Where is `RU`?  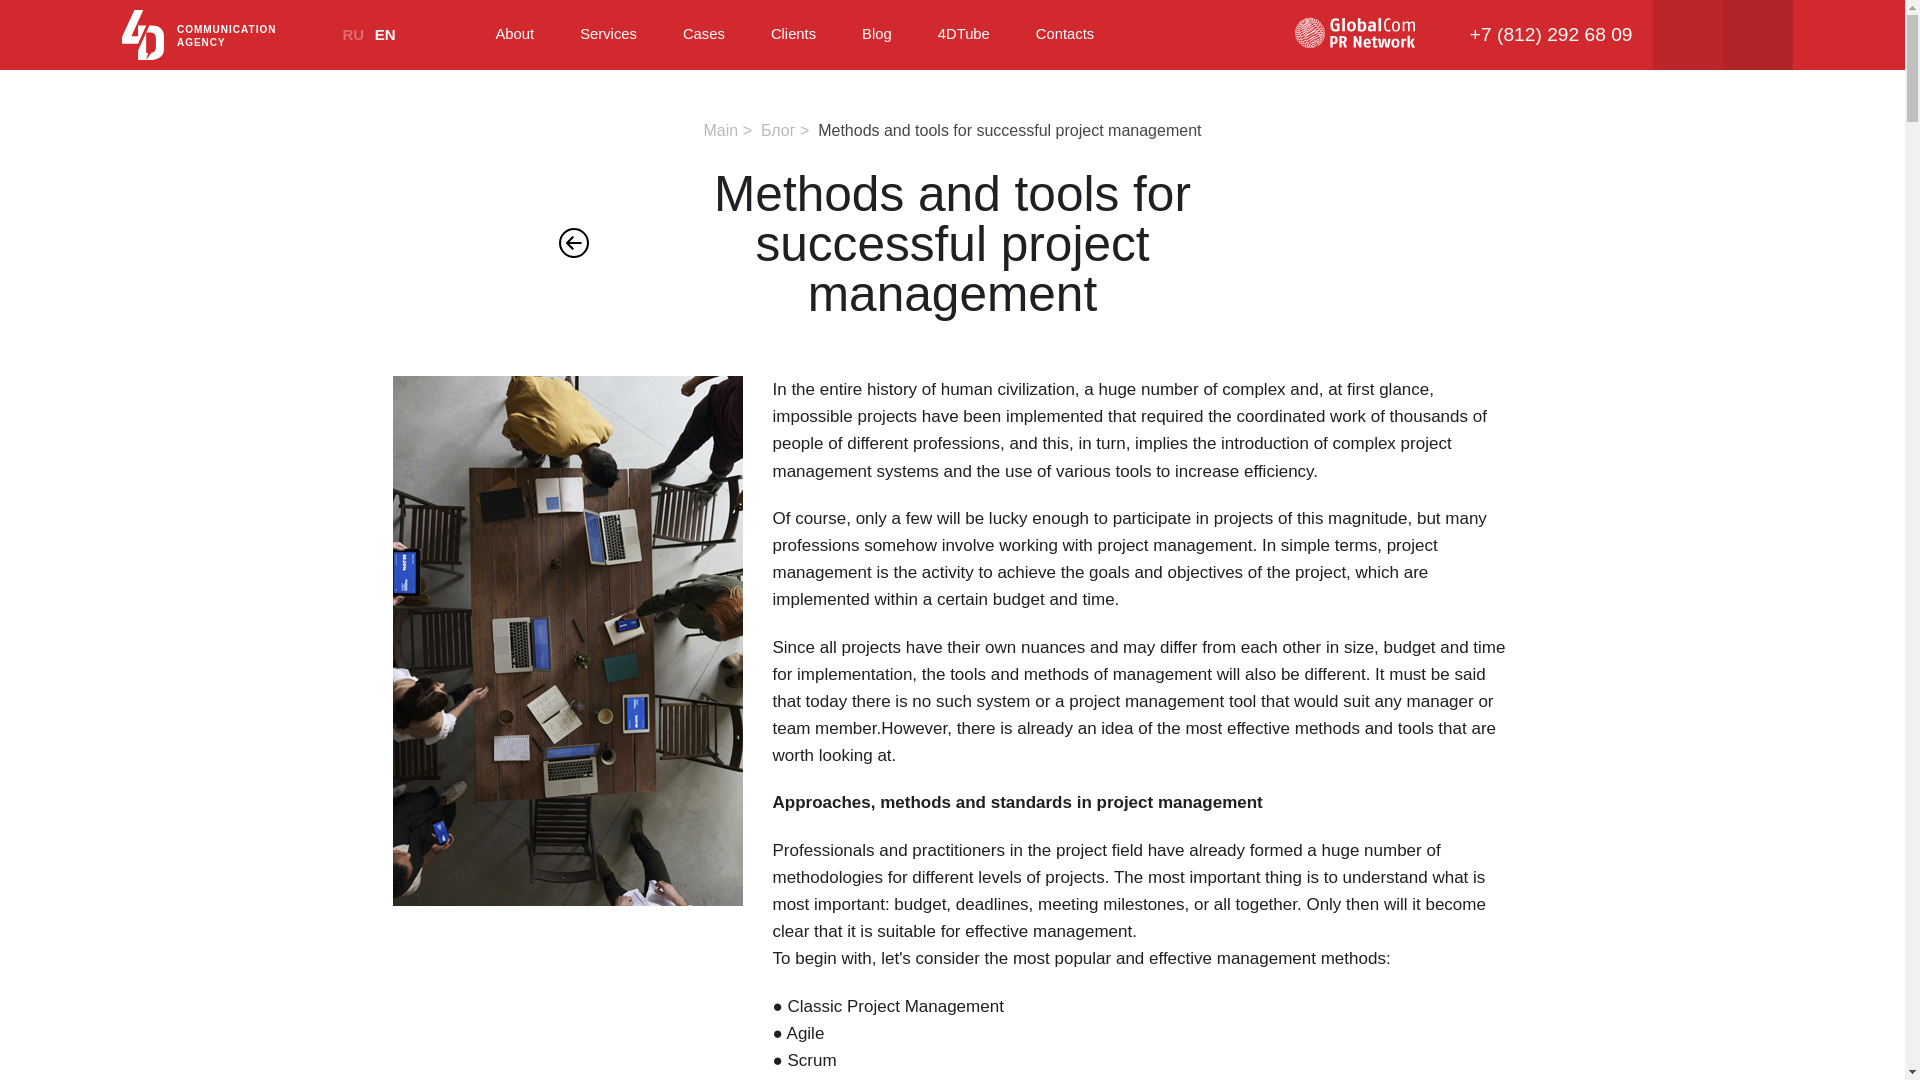 RU is located at coordinates (352, 34).